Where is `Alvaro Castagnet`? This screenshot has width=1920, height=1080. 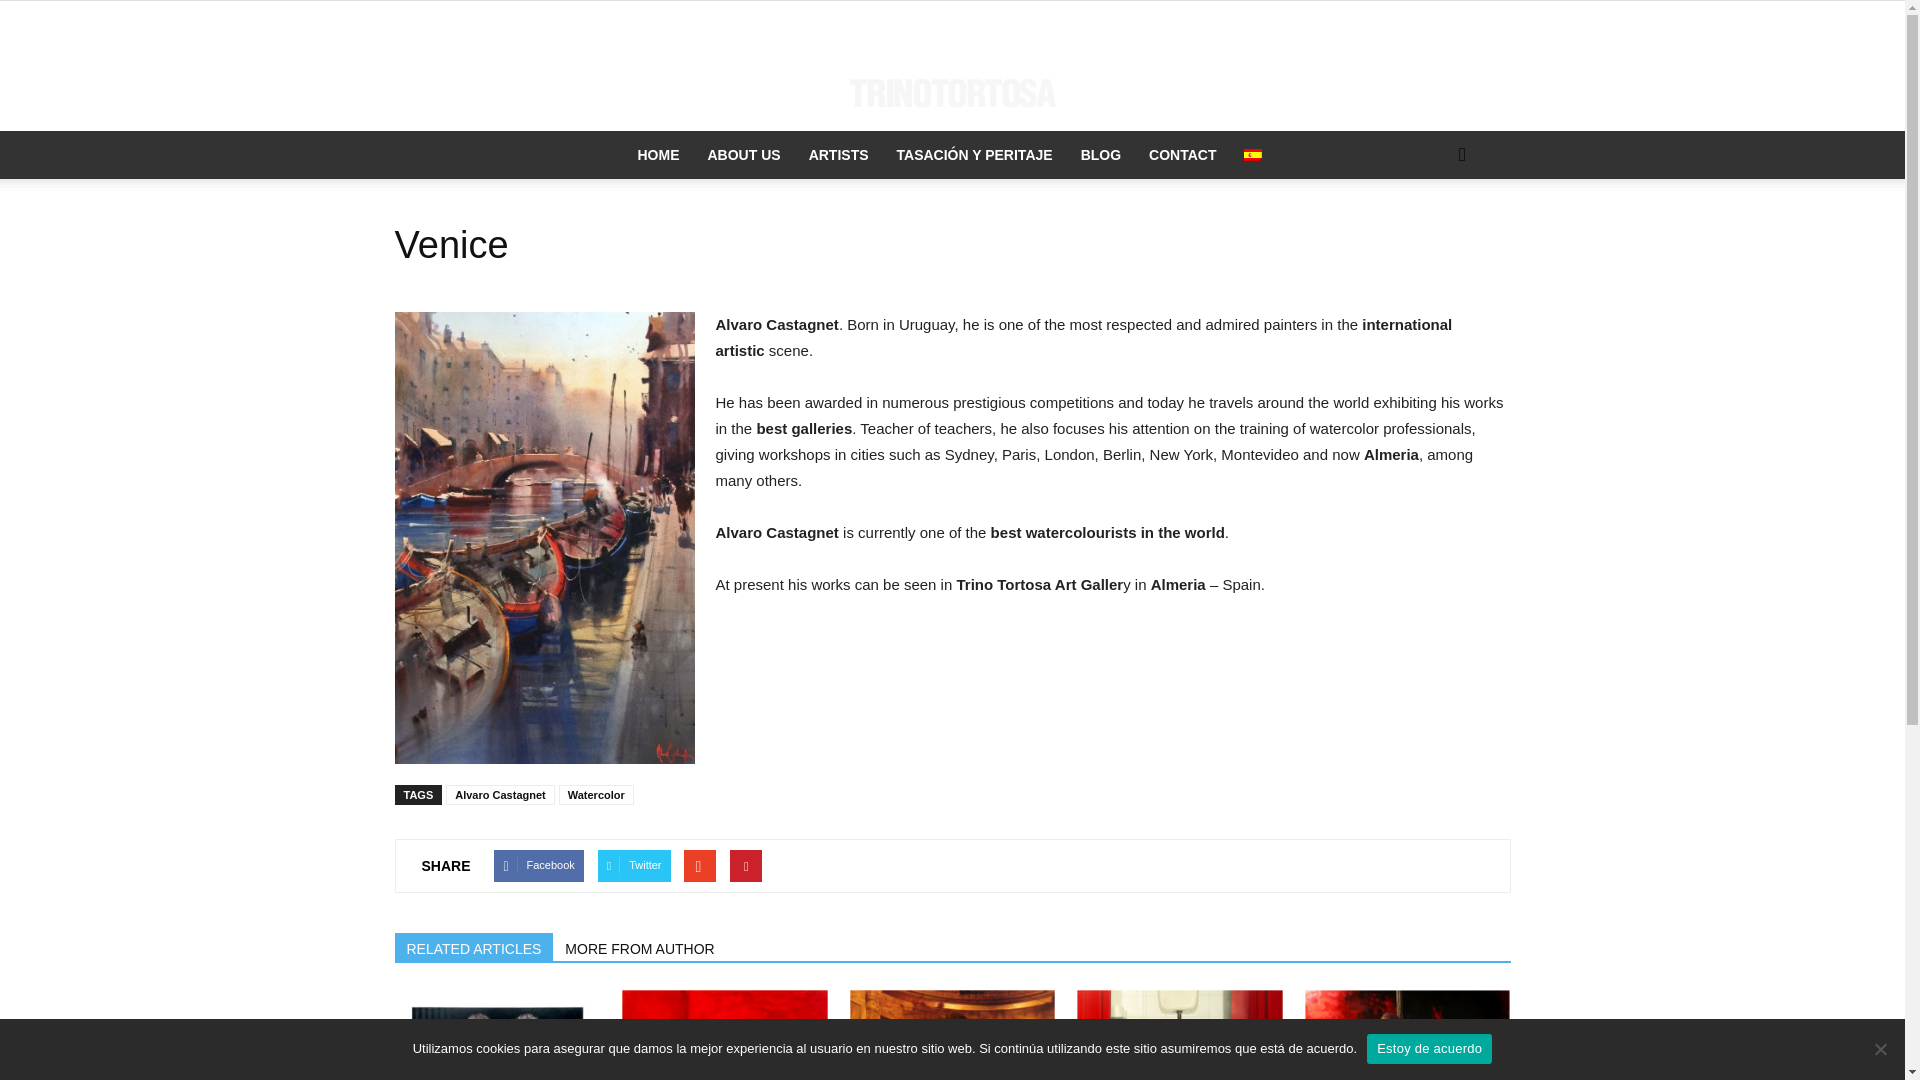
Alvaro Castagnet is located at coordinates (500, 794).